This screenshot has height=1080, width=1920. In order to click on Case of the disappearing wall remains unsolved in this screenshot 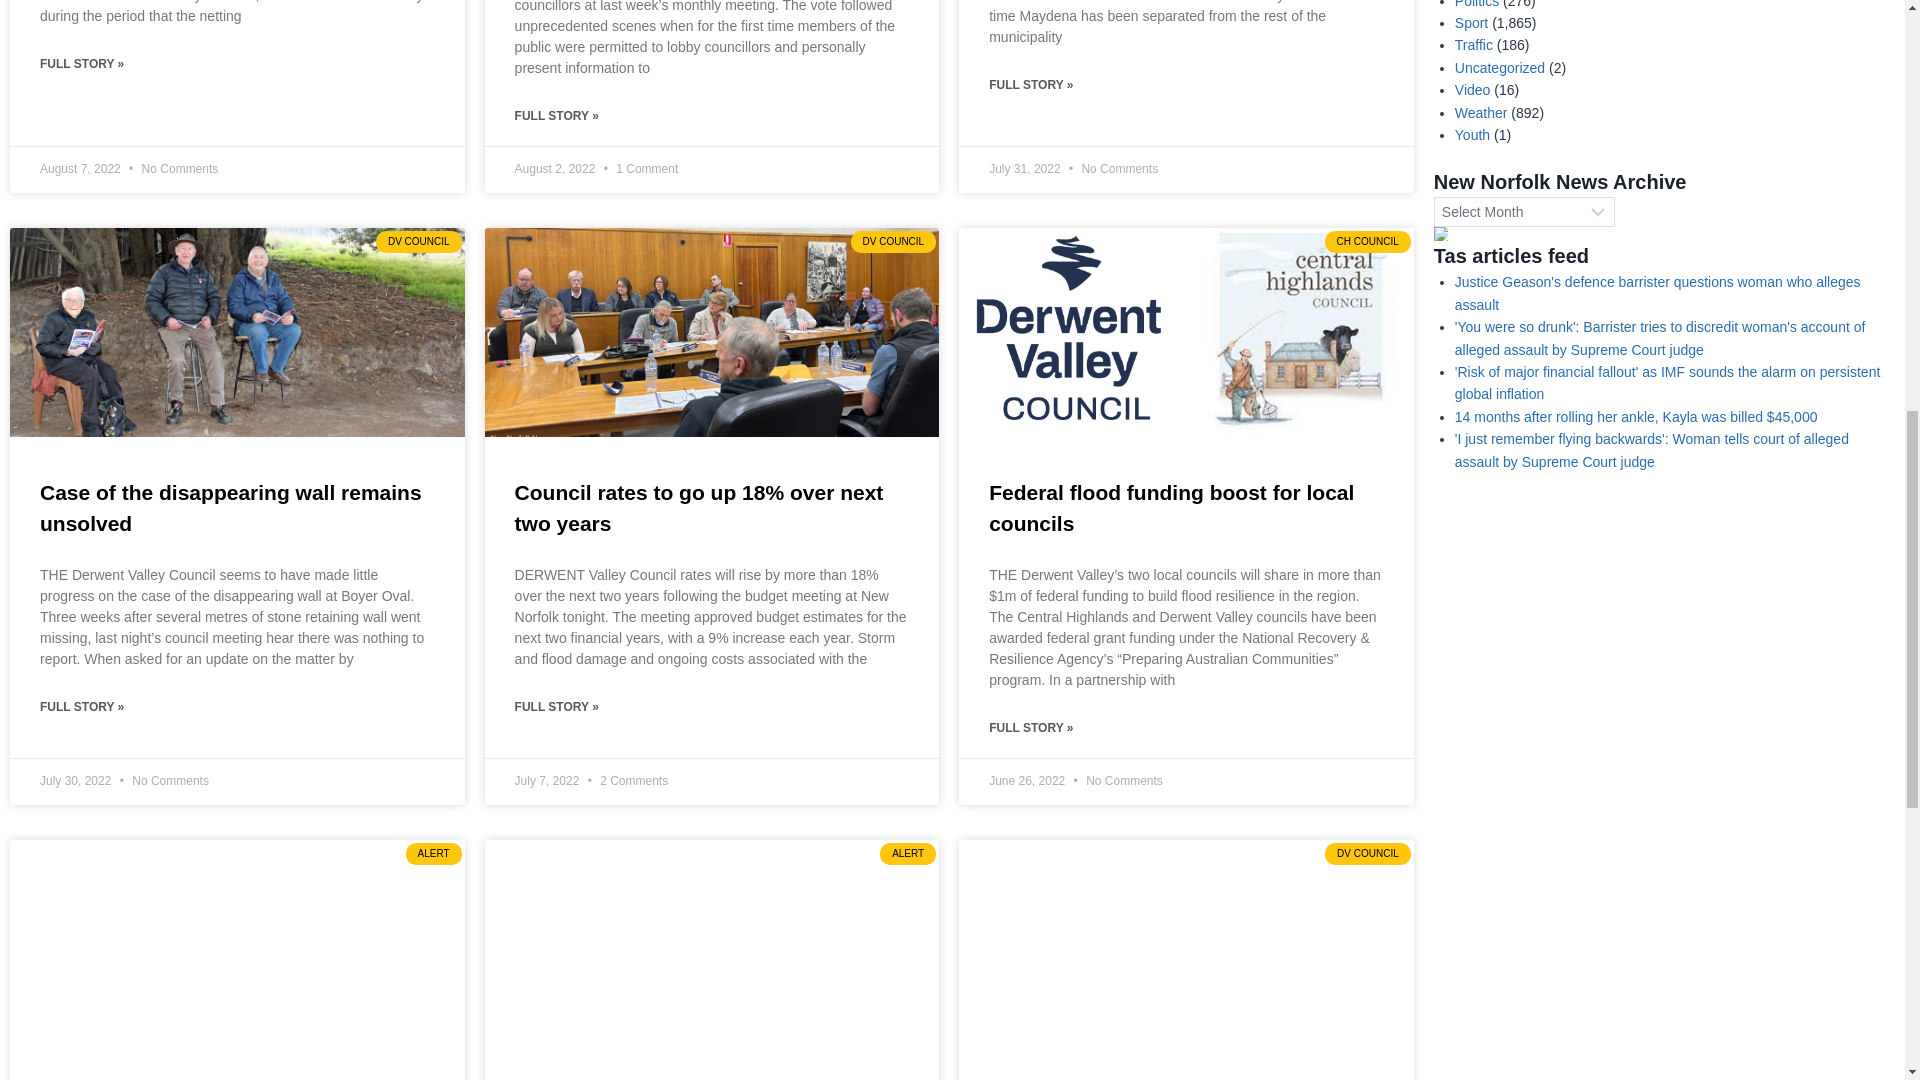, I will do `click(231, 508)`.